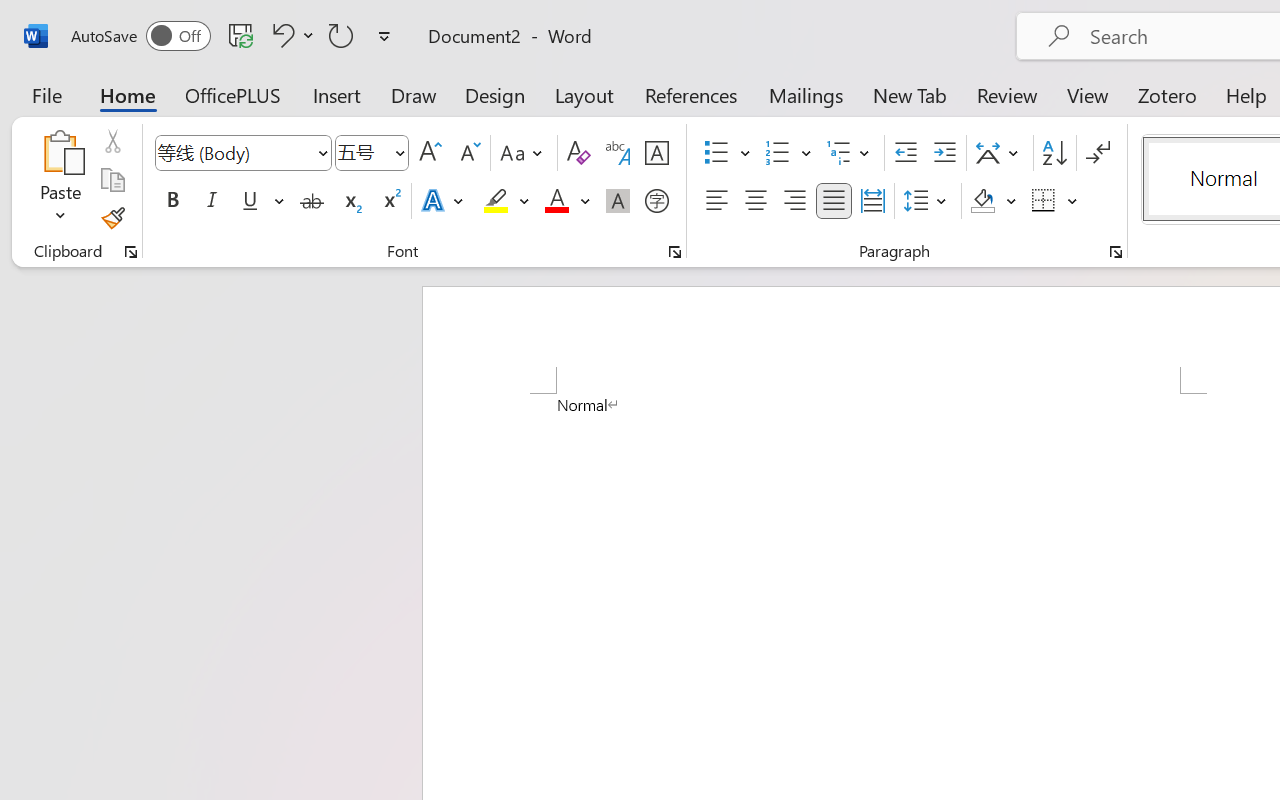 The width and height of the screenshot is (1280, 800). Describe the element at coordinates (233, 94) in the screenshot. I see `OfficePLUS` at that location.